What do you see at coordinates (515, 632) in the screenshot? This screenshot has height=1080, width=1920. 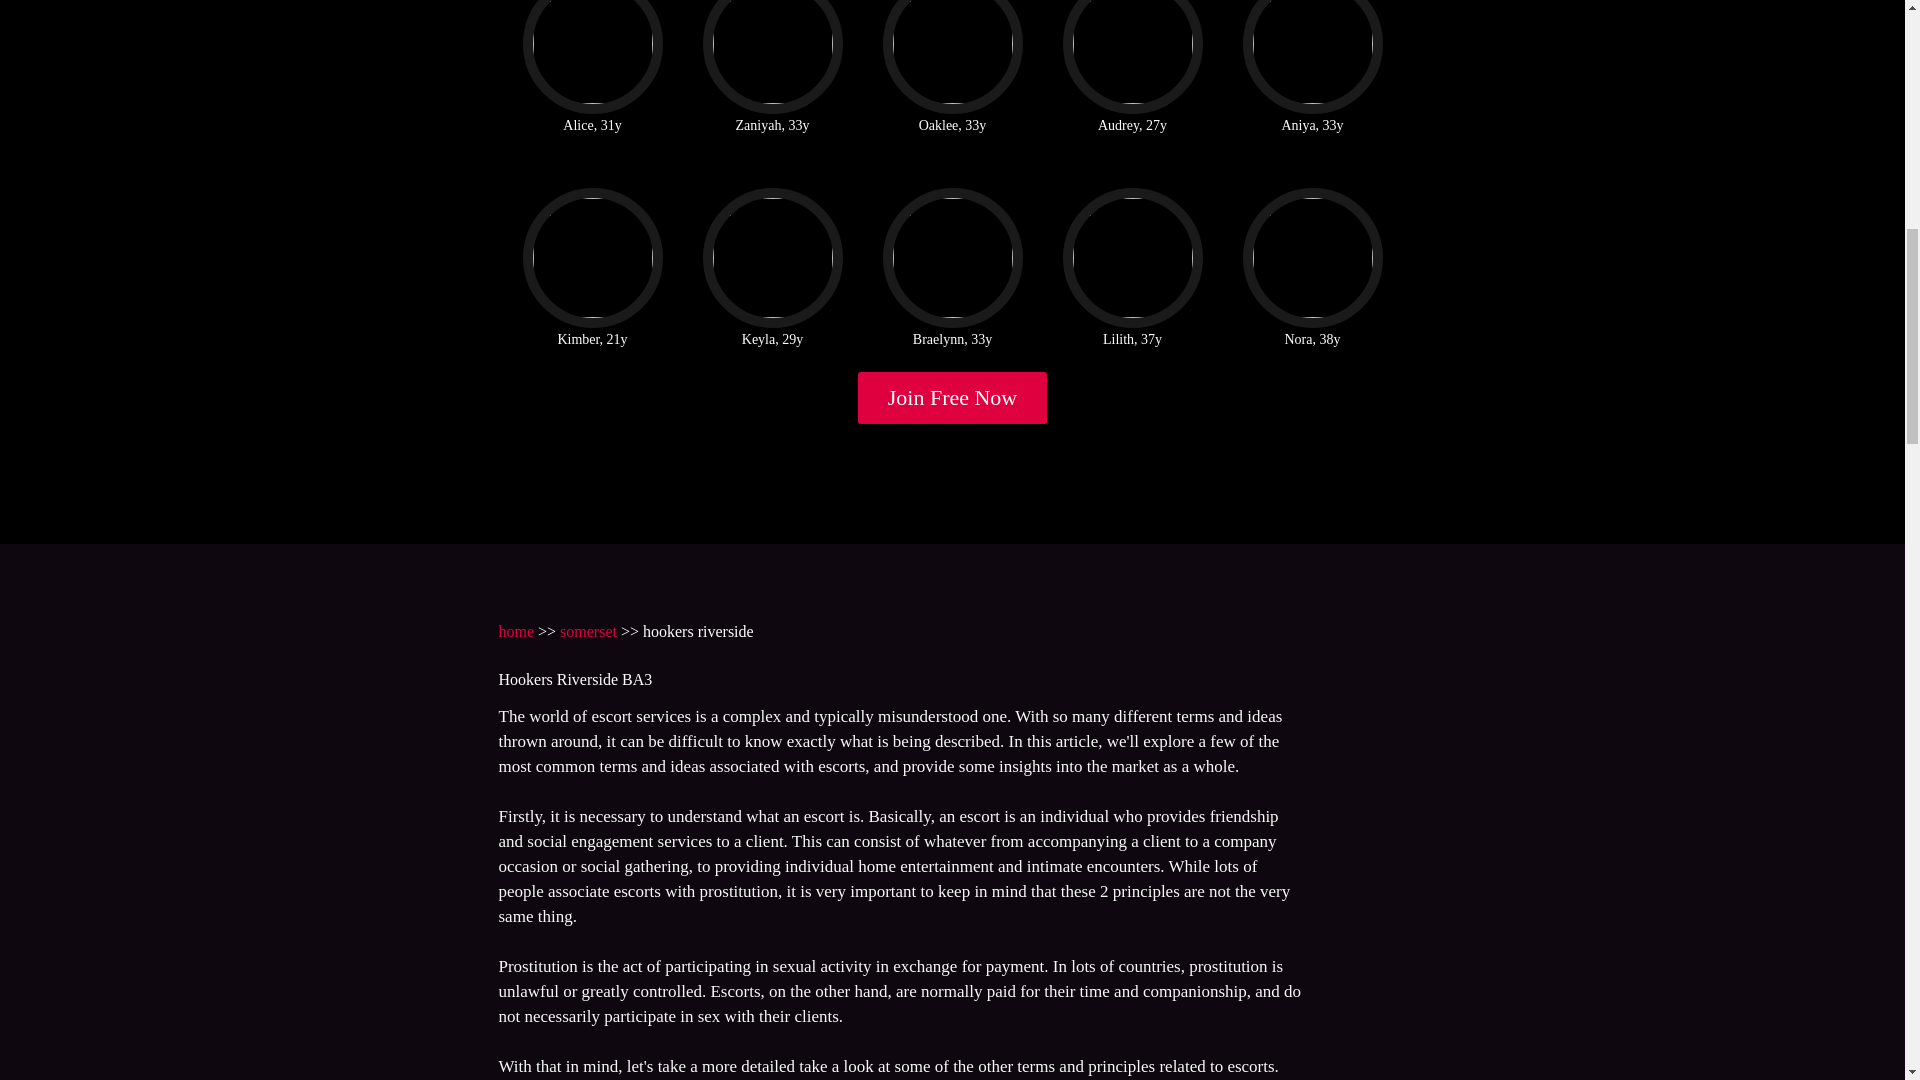 I see `home` at bounding box center [515, 632].